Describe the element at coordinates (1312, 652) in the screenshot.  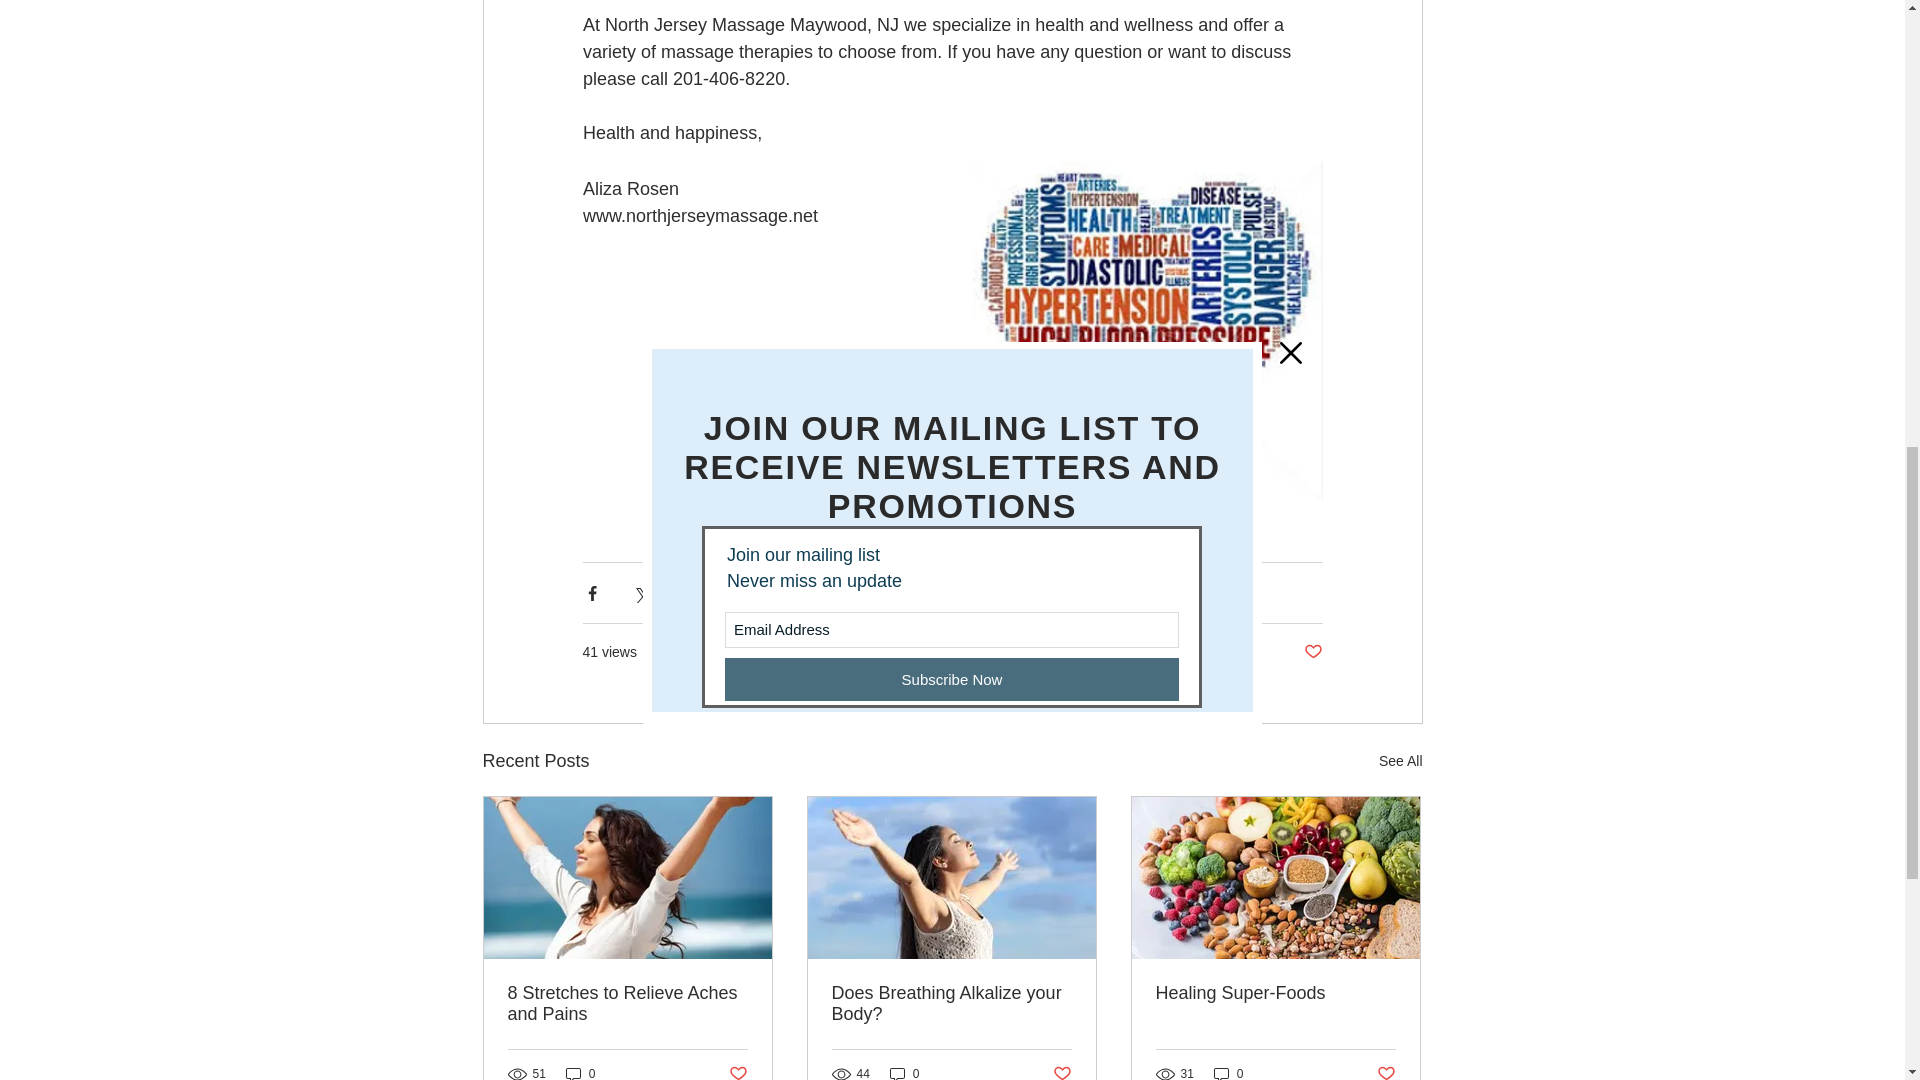
I see `Post not marked as liked` at that location.